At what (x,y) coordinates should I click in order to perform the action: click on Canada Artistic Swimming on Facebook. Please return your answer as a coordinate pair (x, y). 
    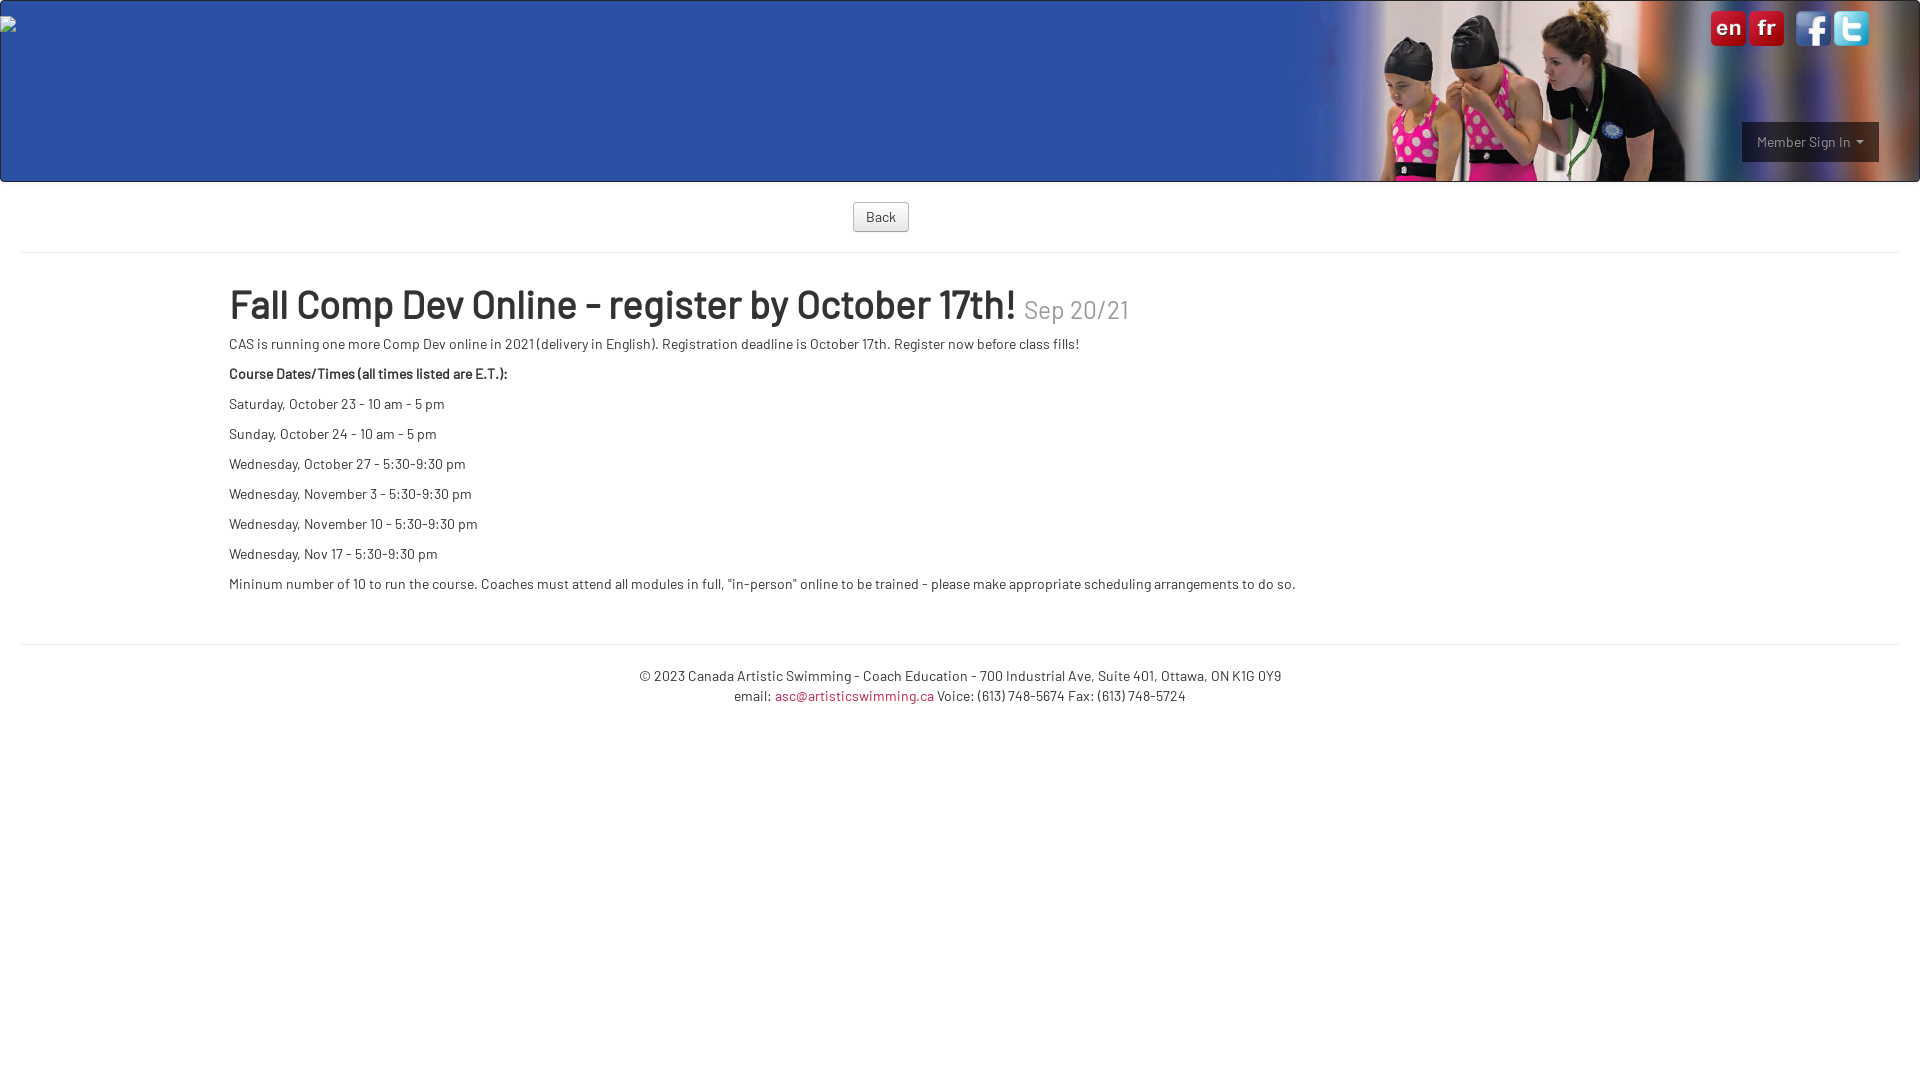
    Looking at the image, I should click on (1814, 28).